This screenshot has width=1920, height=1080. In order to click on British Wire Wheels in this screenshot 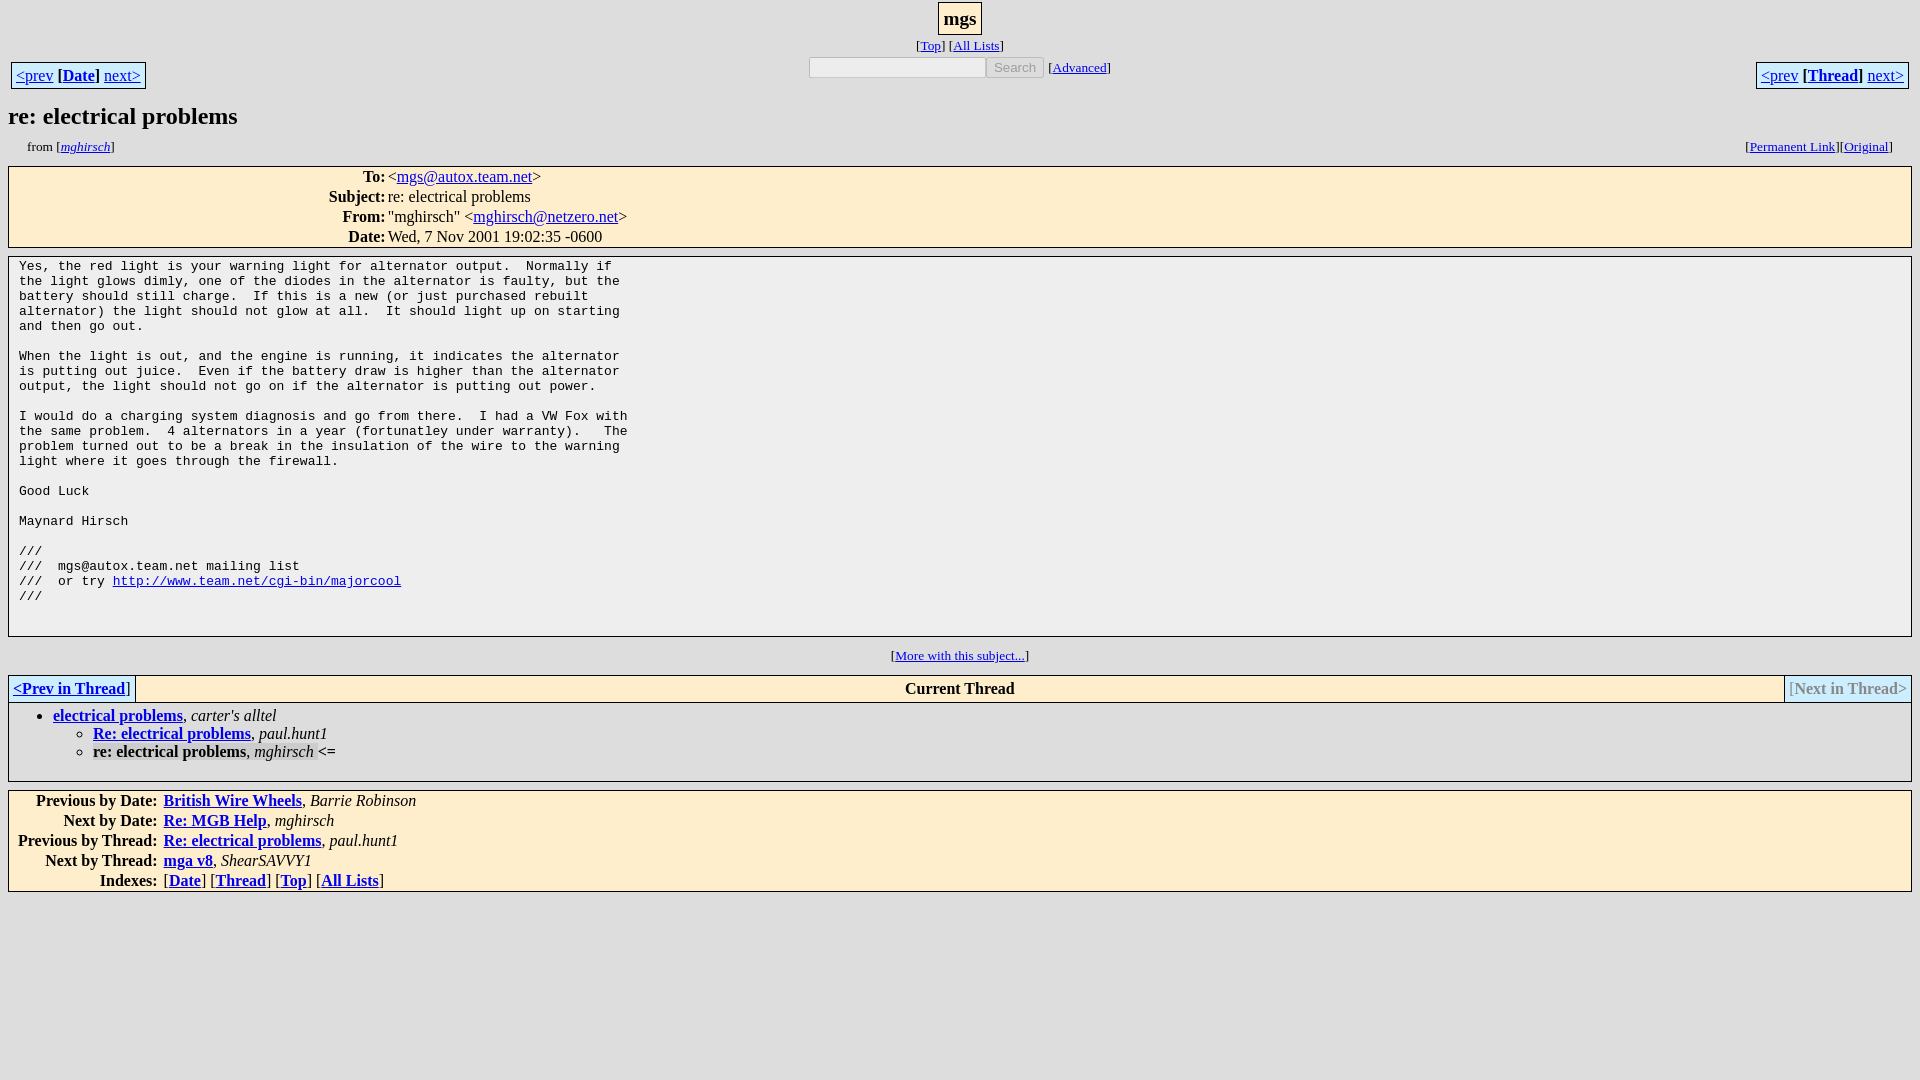, I will do `click(232, 800)`.